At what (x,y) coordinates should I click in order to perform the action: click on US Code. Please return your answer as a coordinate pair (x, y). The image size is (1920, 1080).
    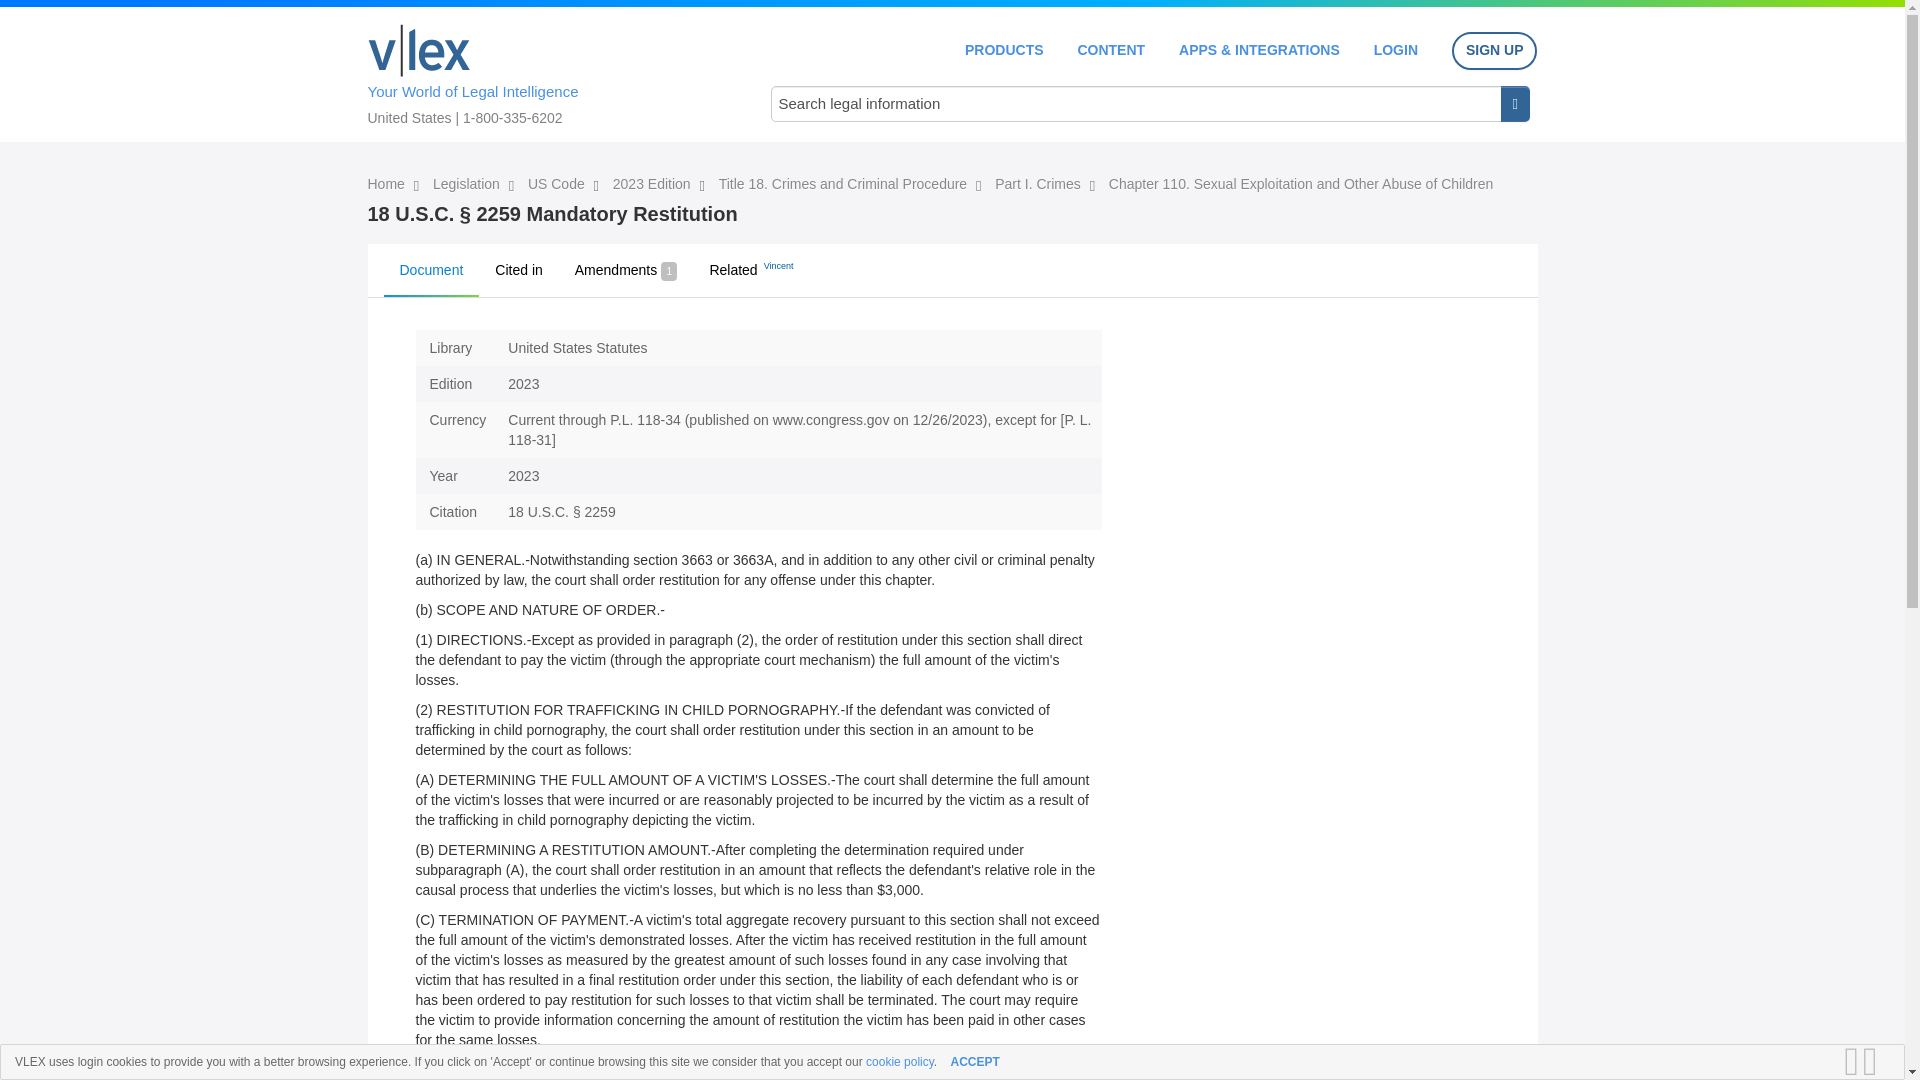
    Looking at the image, I should click on (558, 184).